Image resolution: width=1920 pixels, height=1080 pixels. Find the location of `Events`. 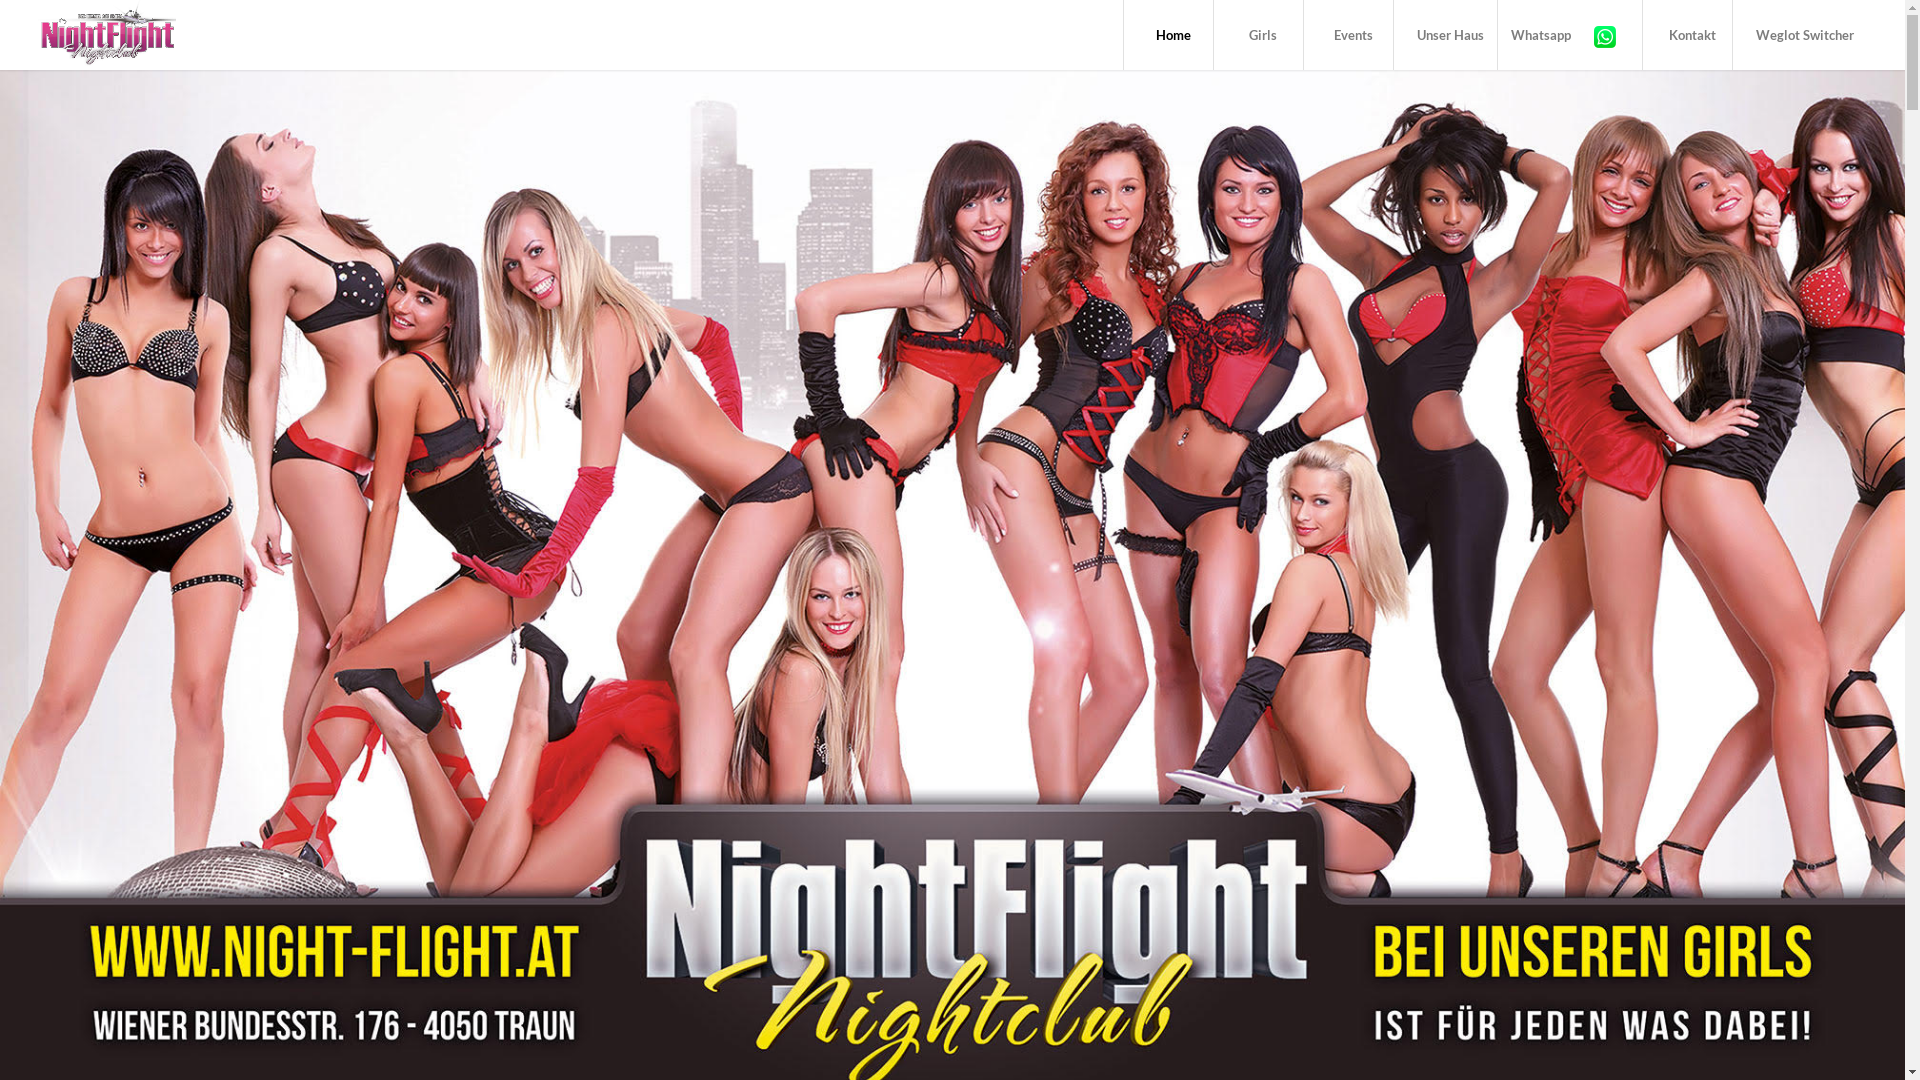

Events is located at coordinates (1348, 35).